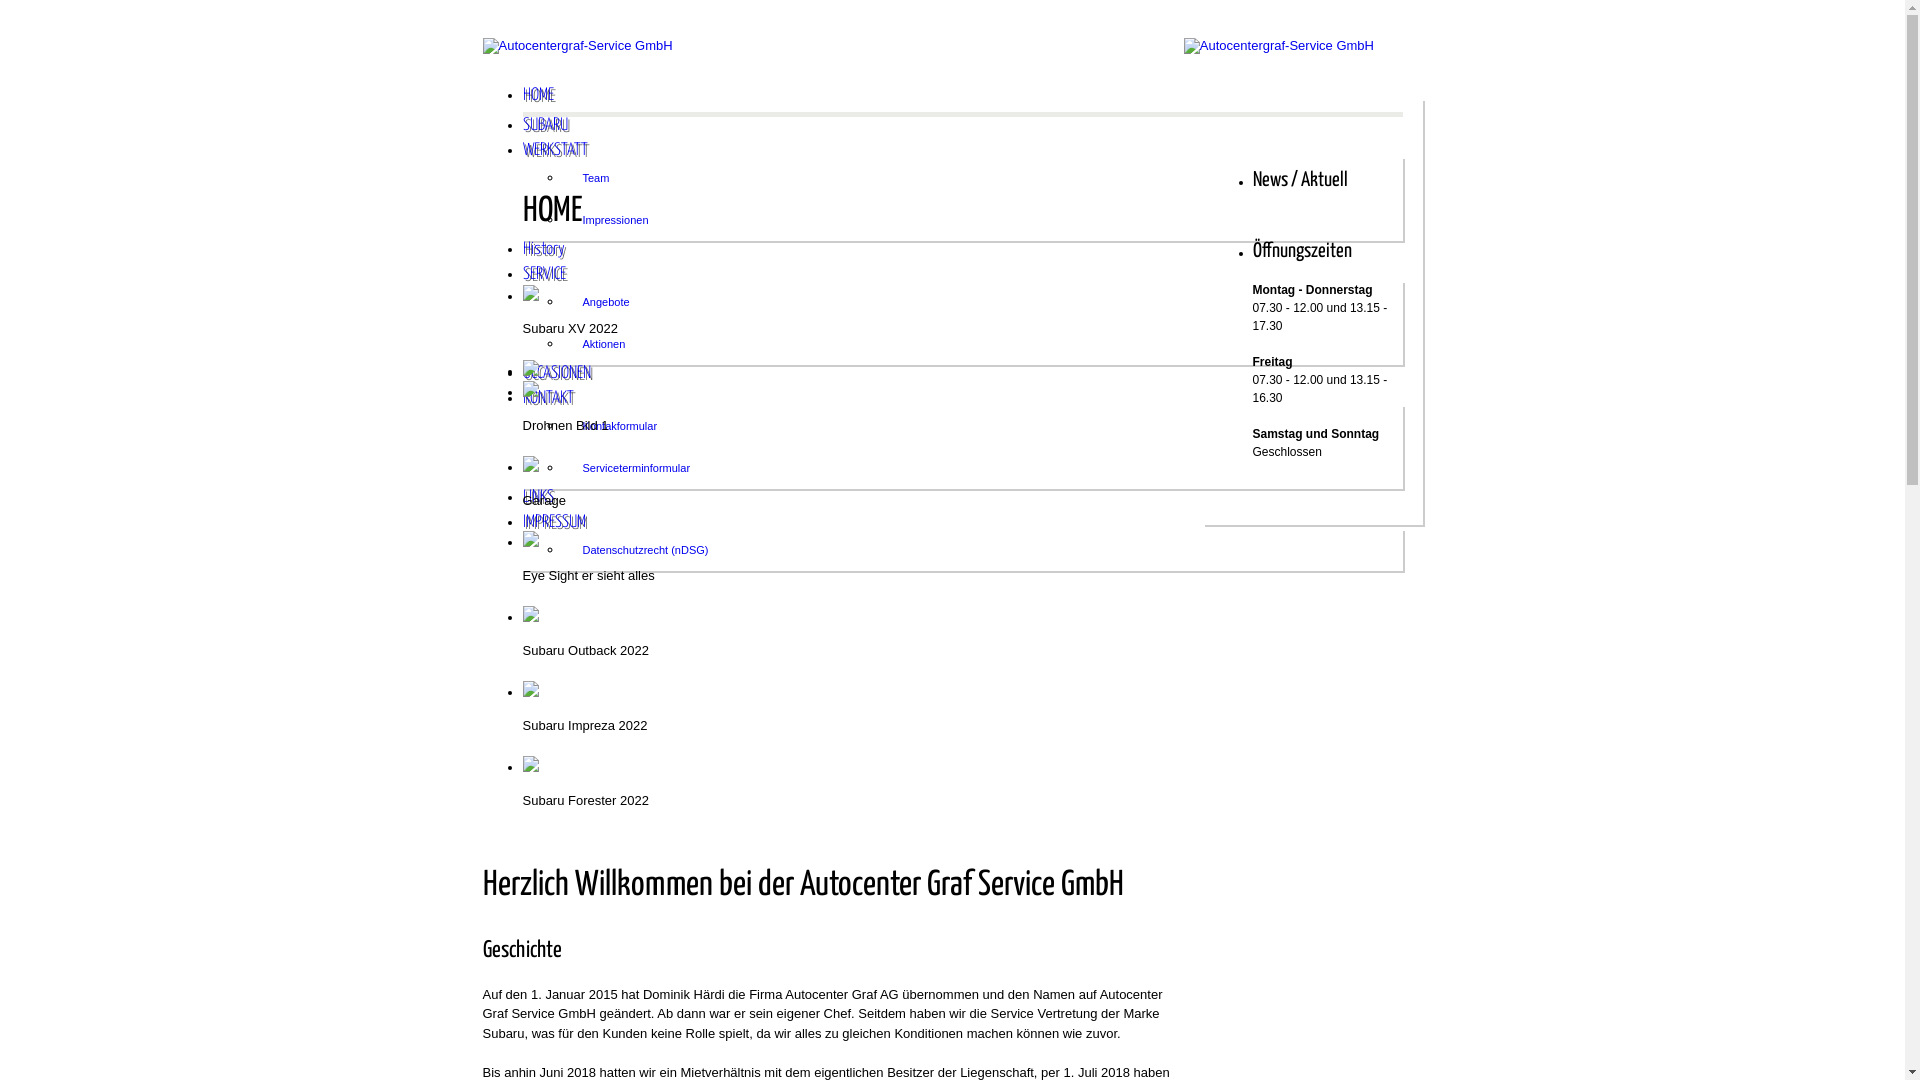 The height and width of the screenshot is (1080, 1920). What do you see at coordinates (962, 254) in the screenshot?
I see `History` at bounding box center [962, 254].